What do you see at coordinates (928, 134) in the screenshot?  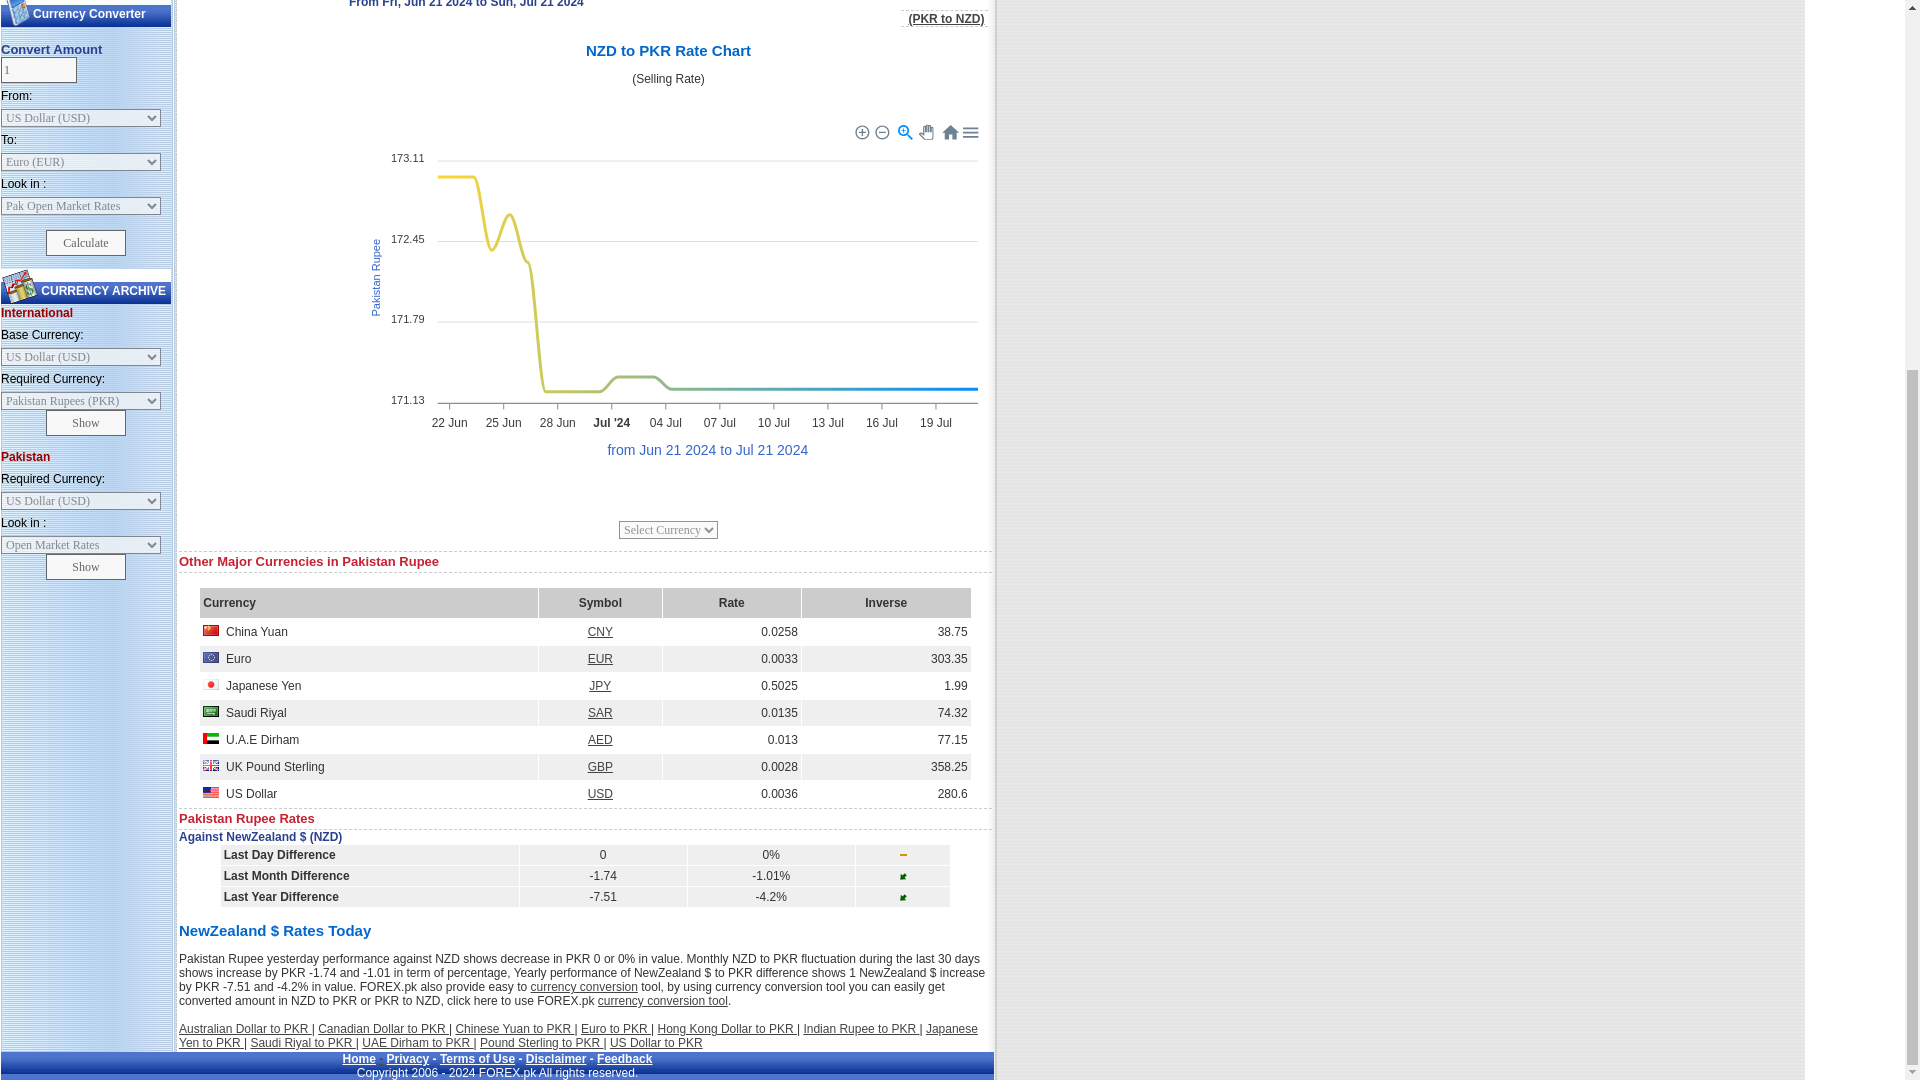 I see `Panning` at bounding box center [928, 134].